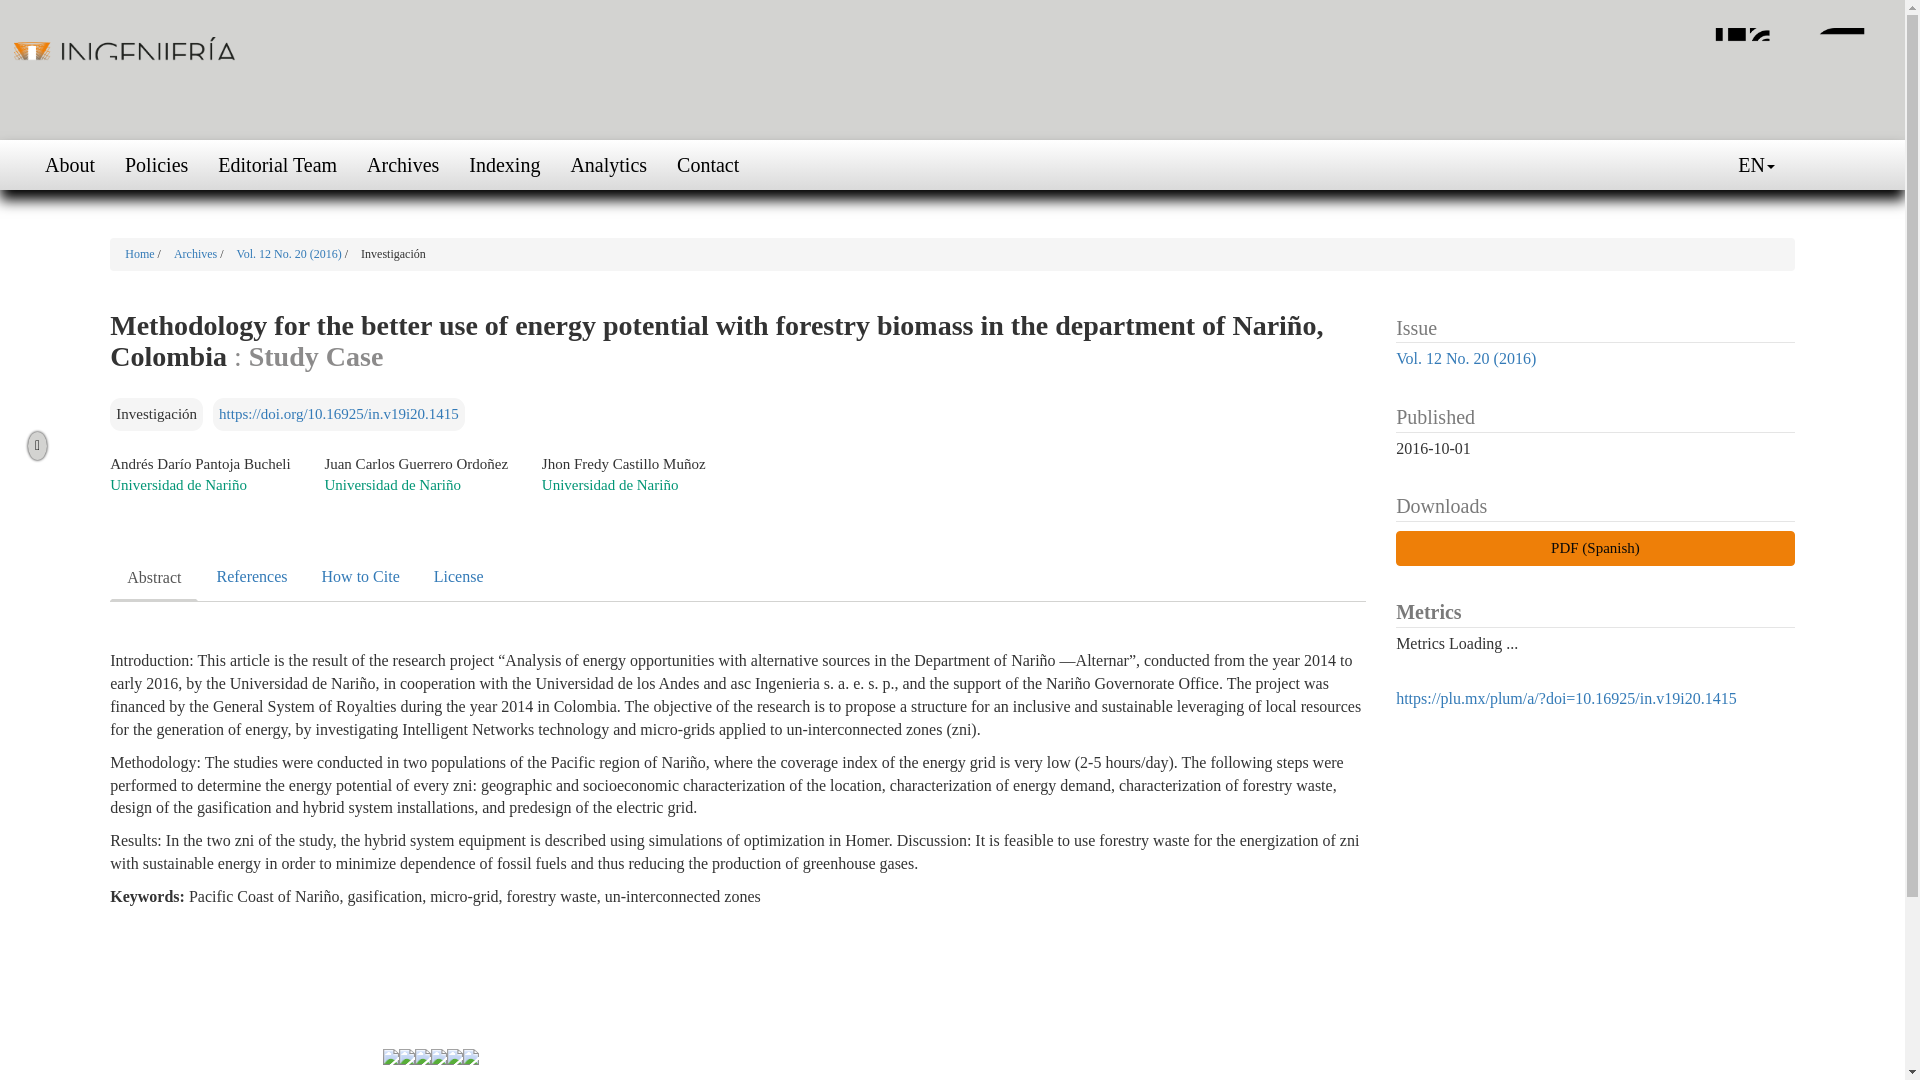  Describe the element at coordinates (1756, 165) in the screenshot. I see `EN` at that location.